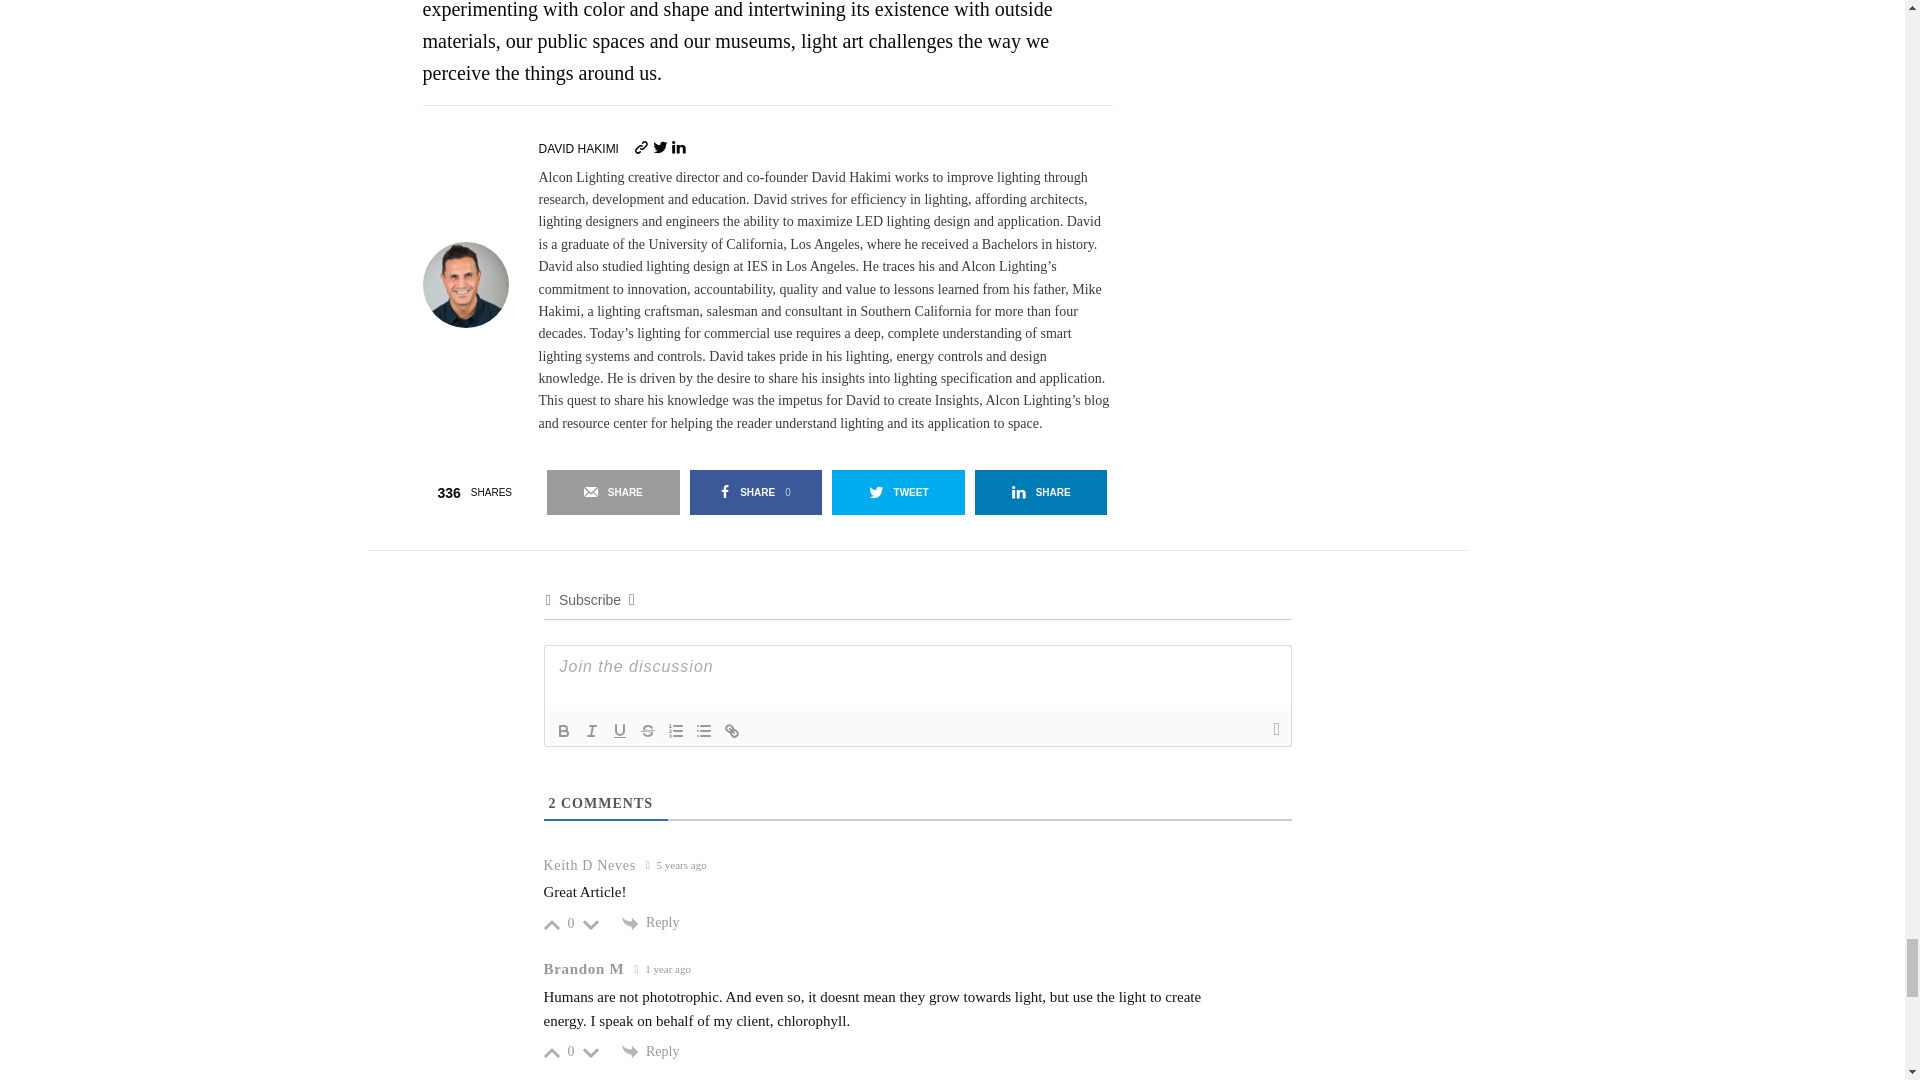 Image resolution: width=1920 pixels, height=1080 pixels. What do you see at coordinates (648, 731) in the screenshot?
I see `Strike` at bounding box center [648, 731].